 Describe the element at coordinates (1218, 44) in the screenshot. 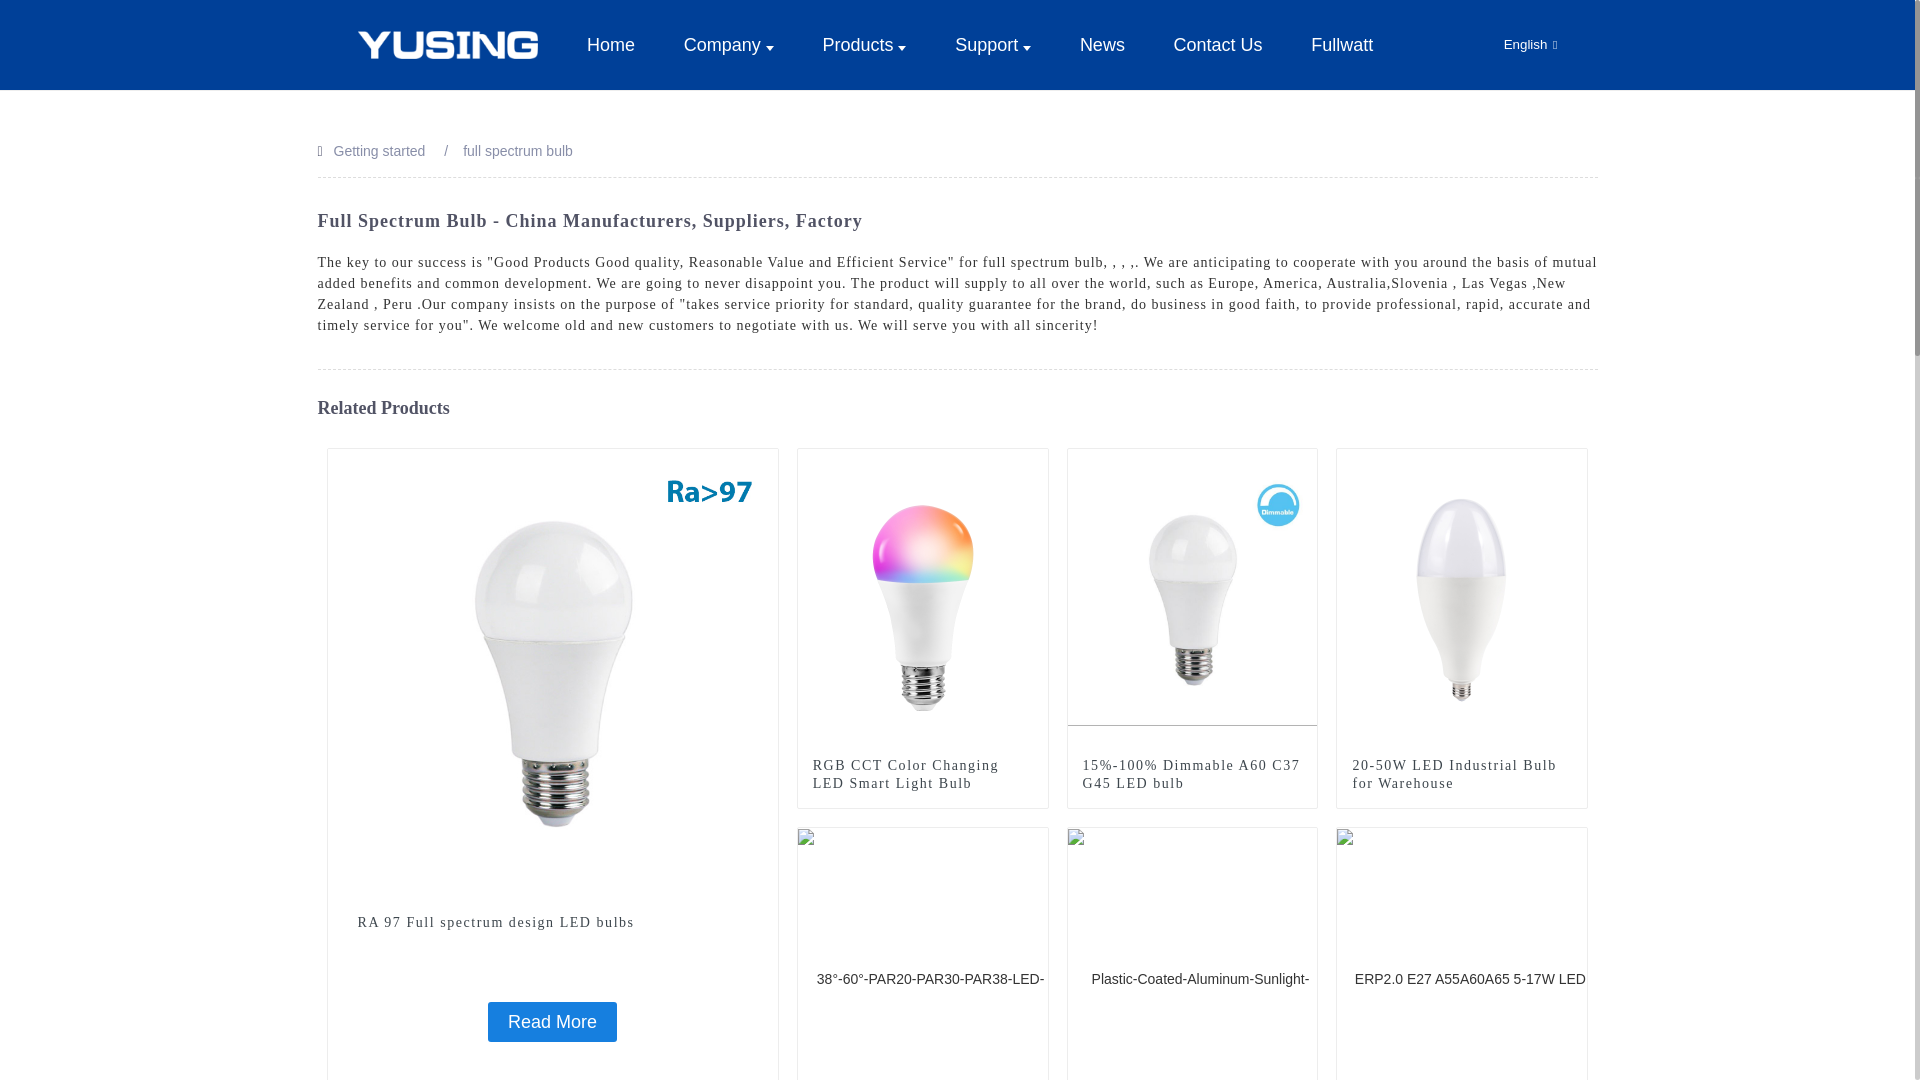

I see `Contact Us` at that location.